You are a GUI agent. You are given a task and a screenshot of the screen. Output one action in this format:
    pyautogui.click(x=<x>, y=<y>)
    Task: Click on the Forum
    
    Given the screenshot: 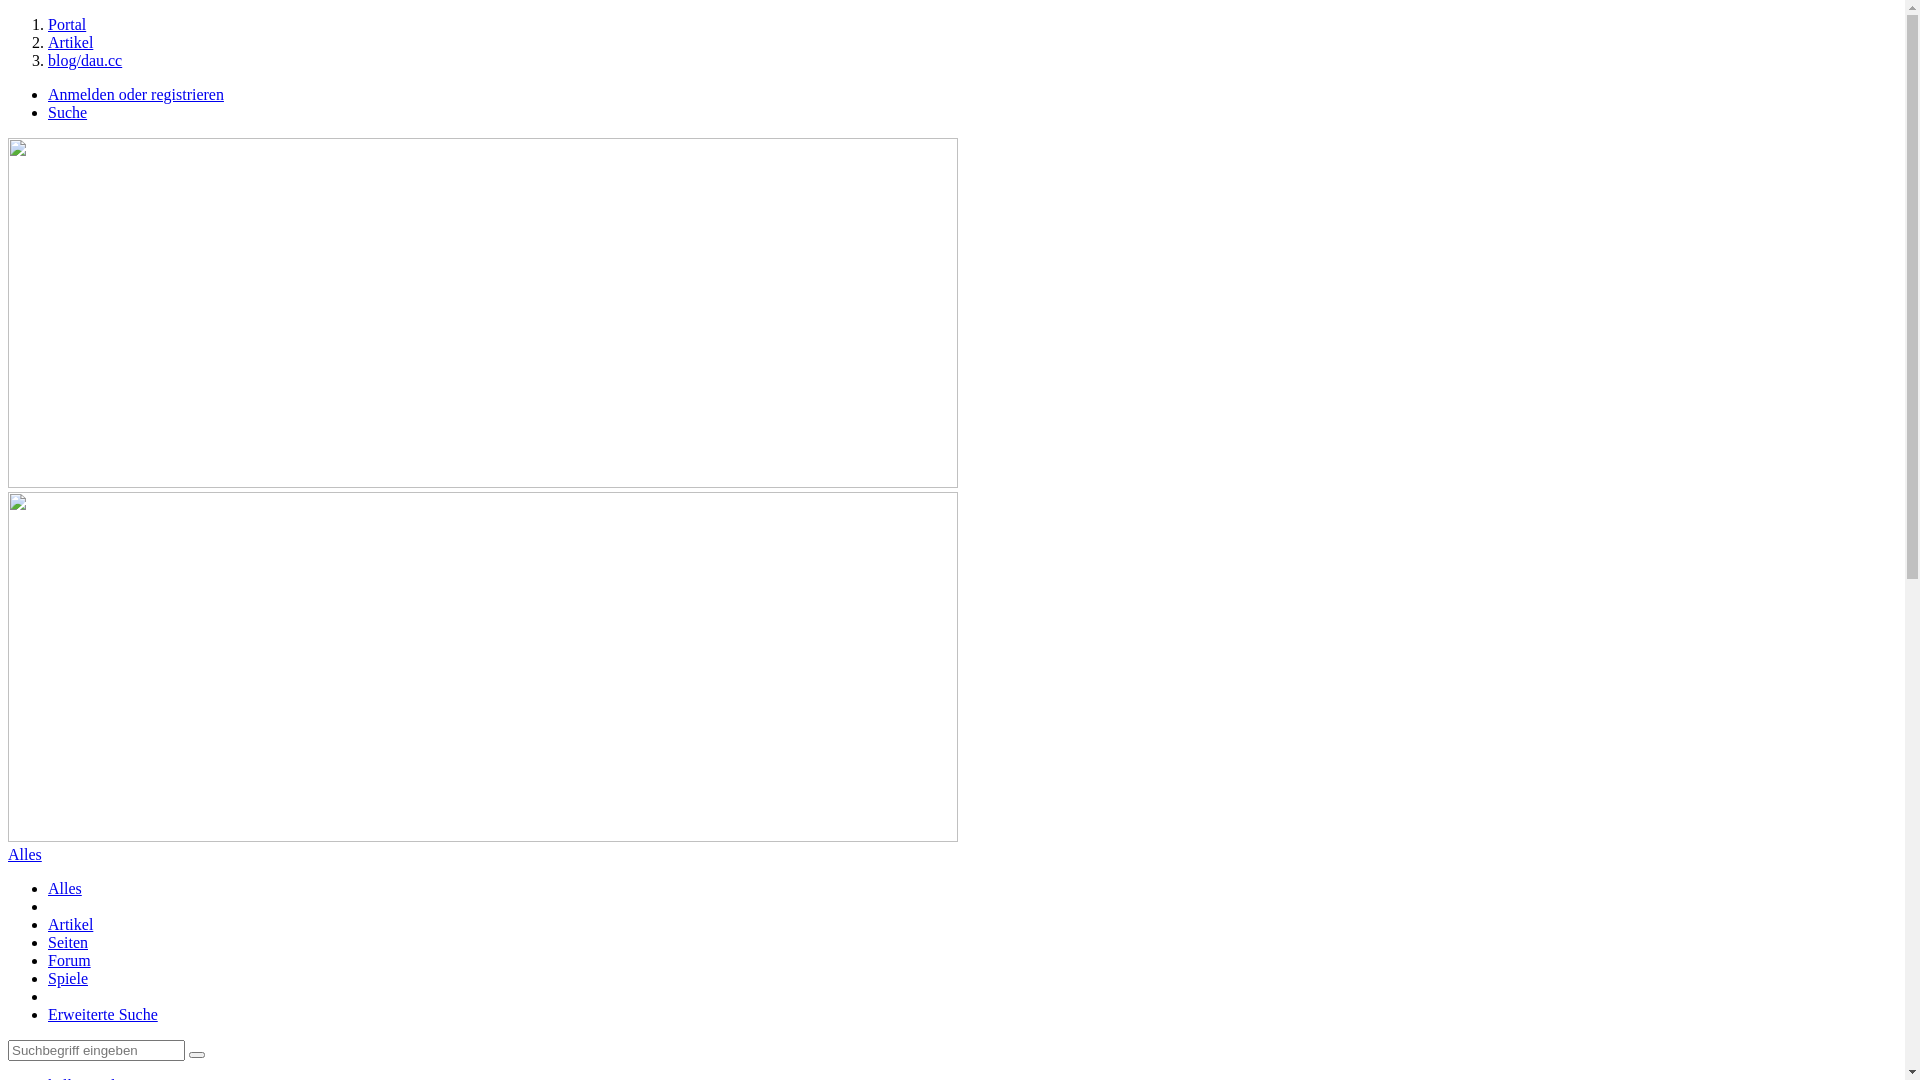 What is the action you would take?
    pyautogui.click(x=70, y=960)
    